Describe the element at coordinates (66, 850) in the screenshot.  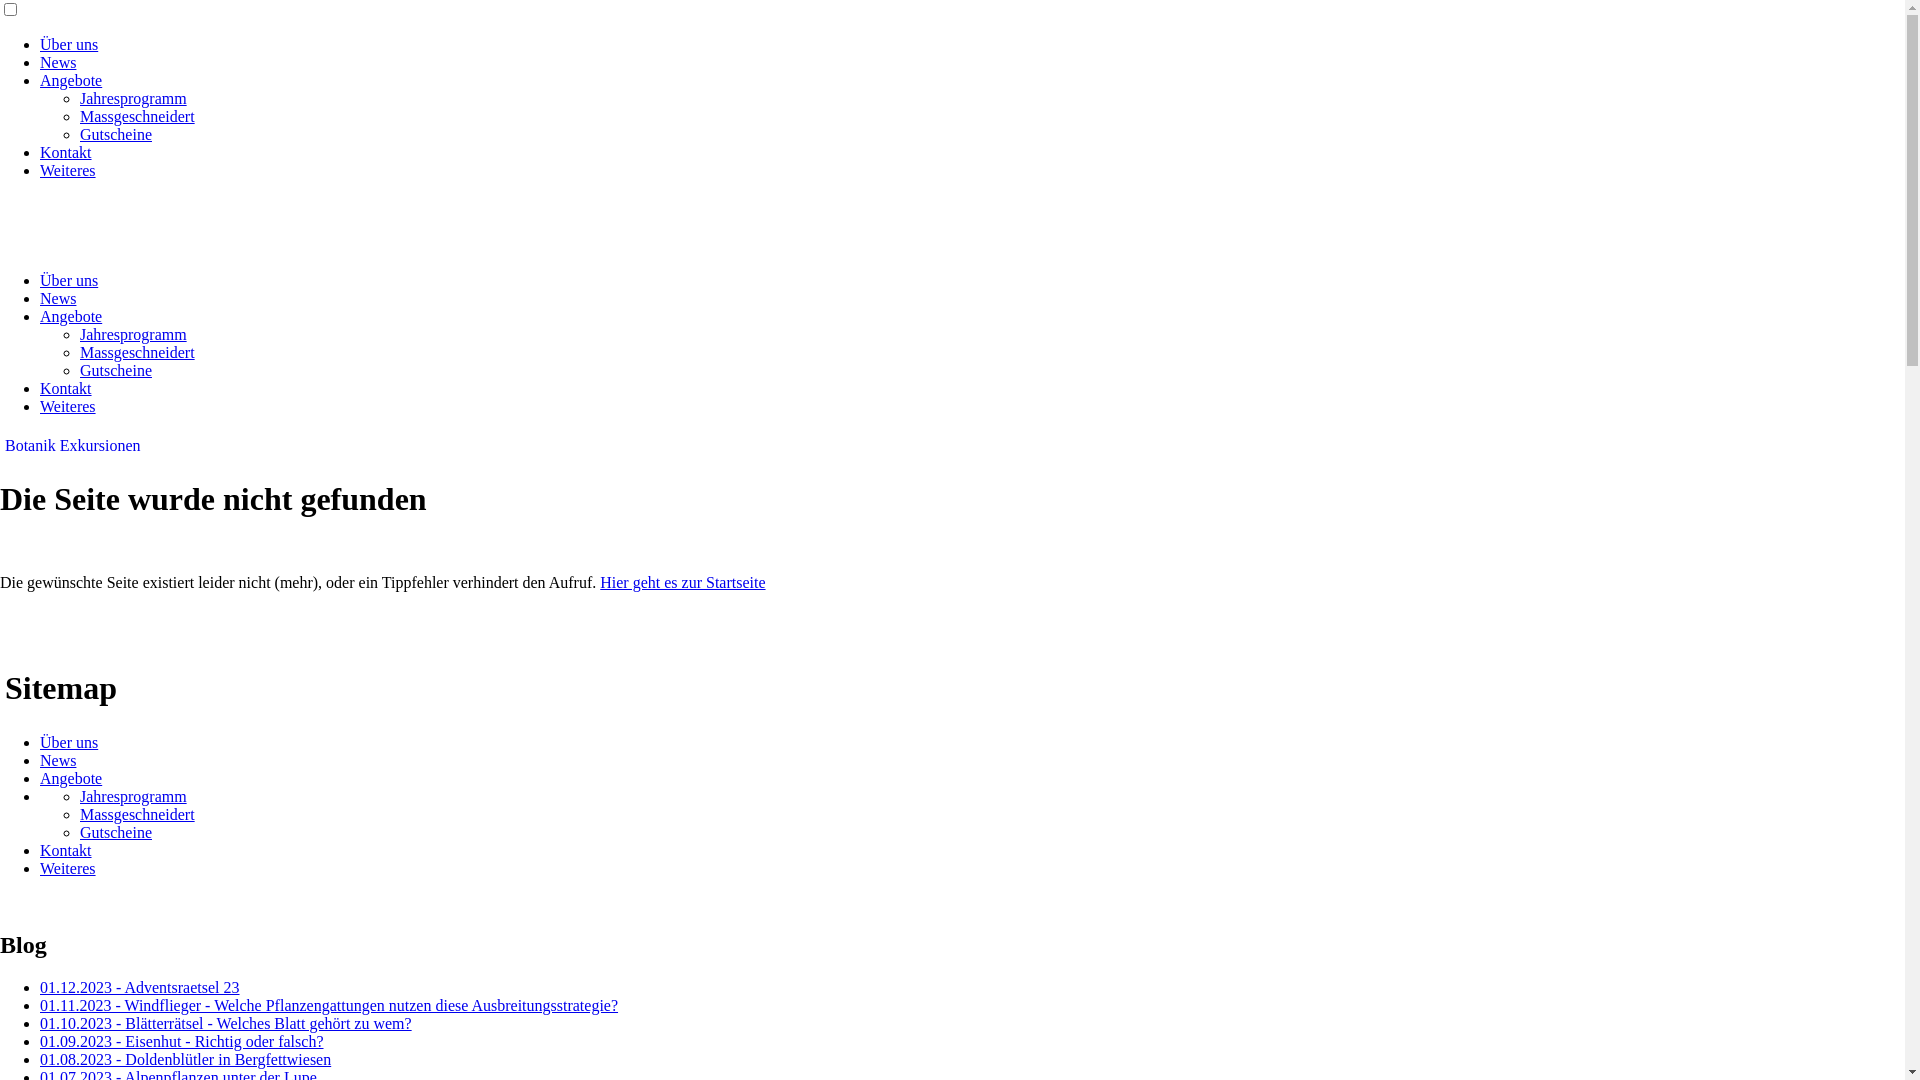
I see `Kontakt` at that location.